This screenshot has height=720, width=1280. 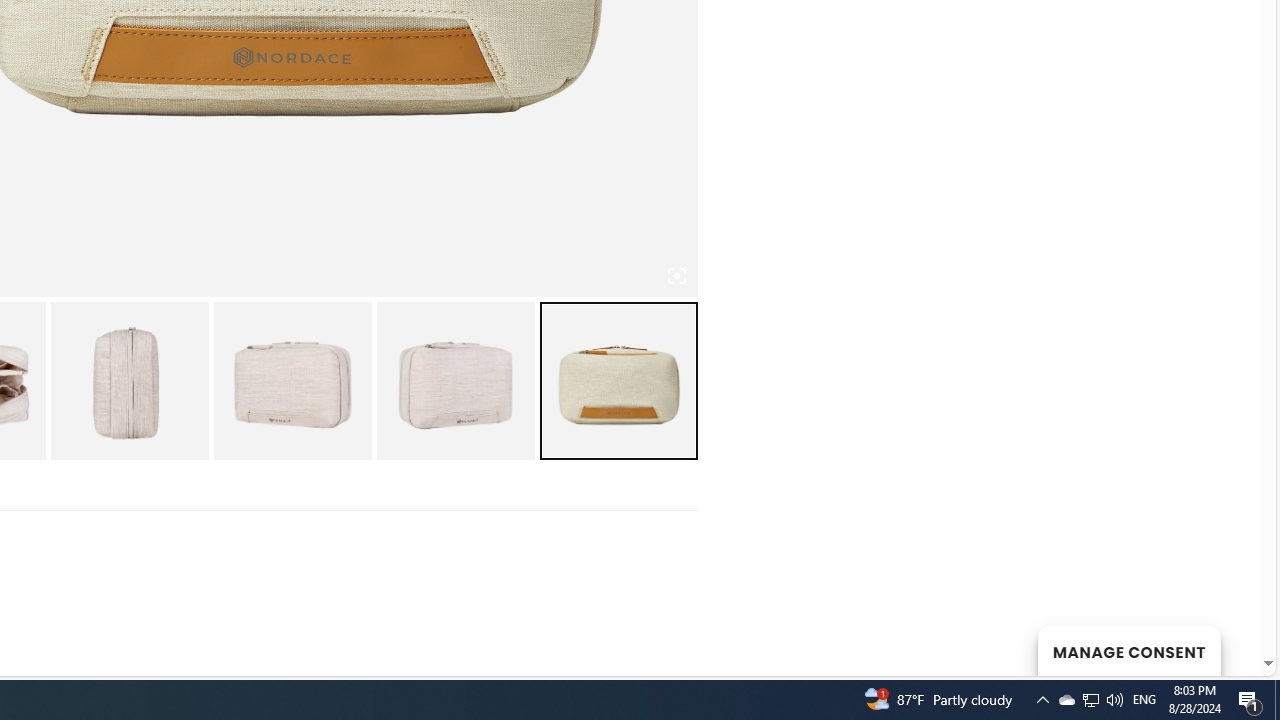 What do you see at coordinates (676, 276) in the screenshot?
I see `Class: iconic-woothumbs-fullscreen` at bounding box center [676, 276].